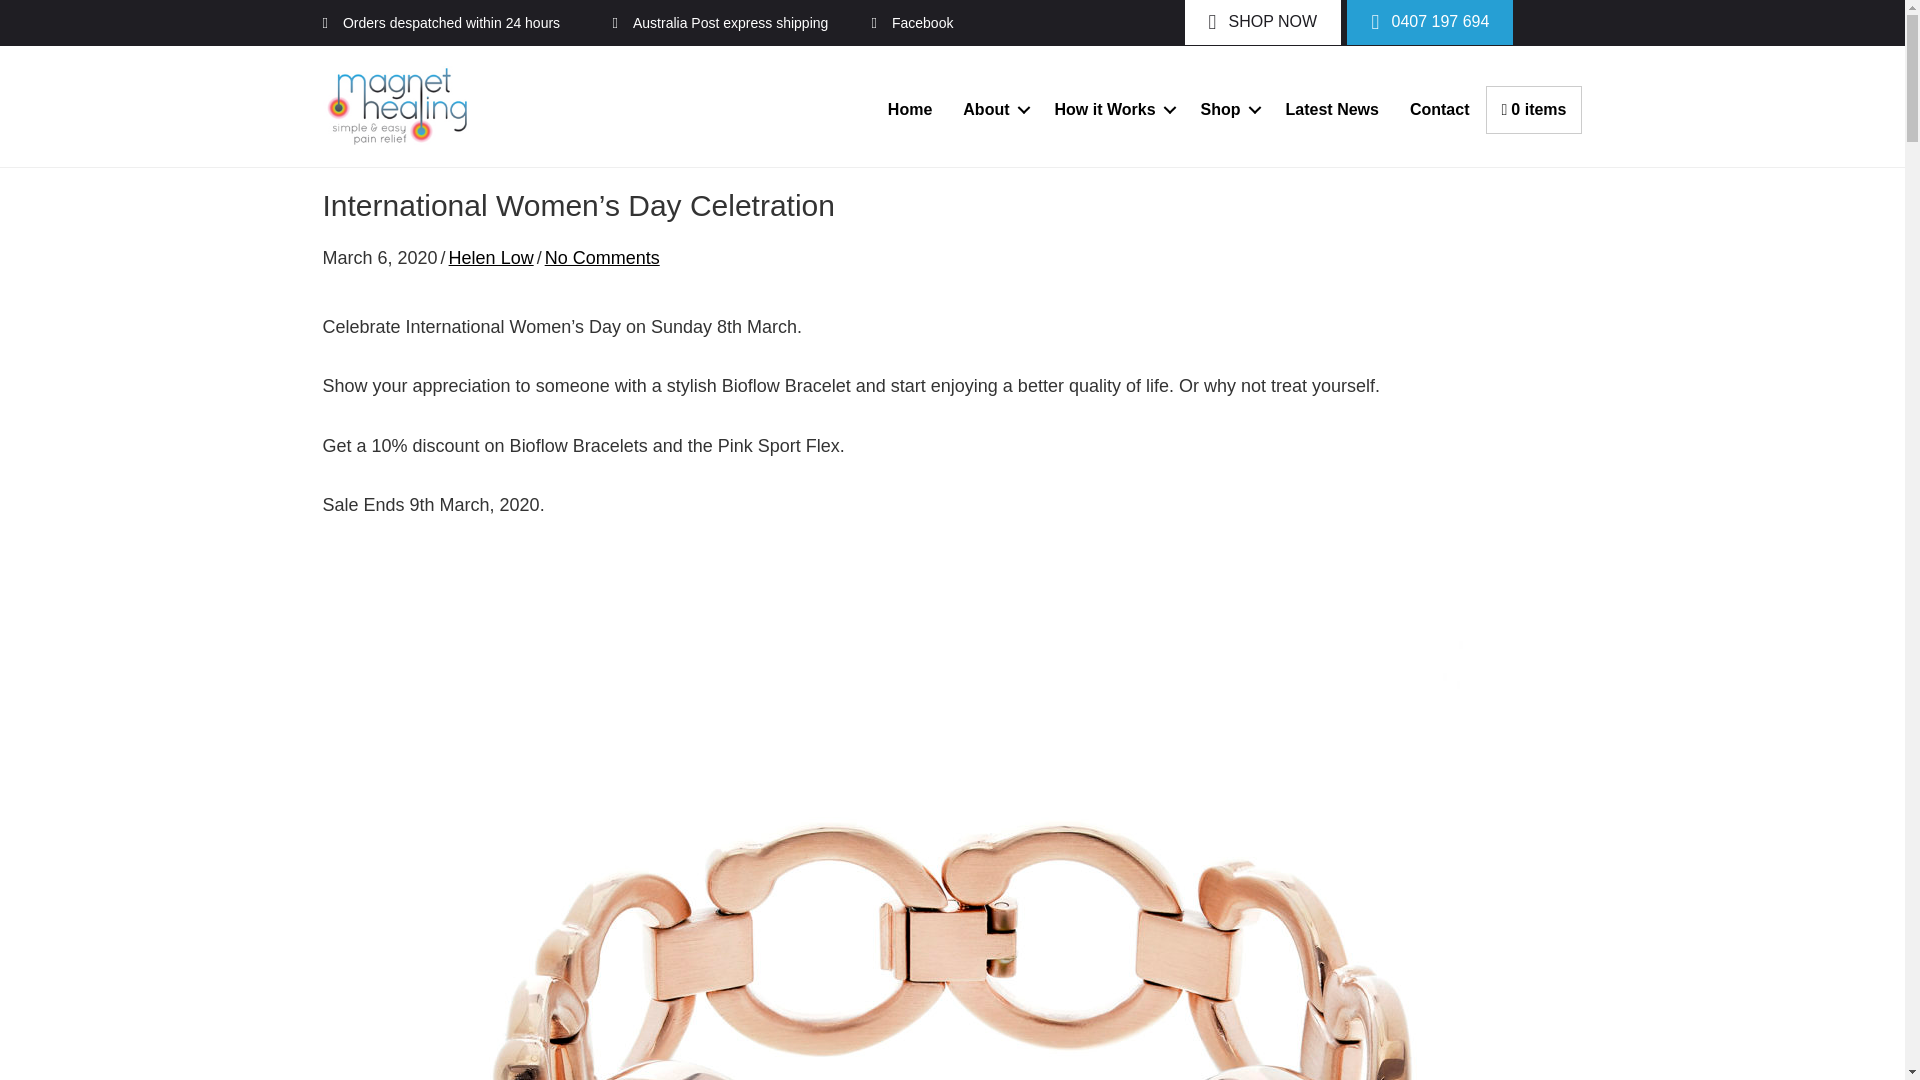 Image resolution: width=1920 pixels, height=1080 pixels. Describe the element at coordinates (1440, 108) in the screenshot. I see `Contact` at that location.